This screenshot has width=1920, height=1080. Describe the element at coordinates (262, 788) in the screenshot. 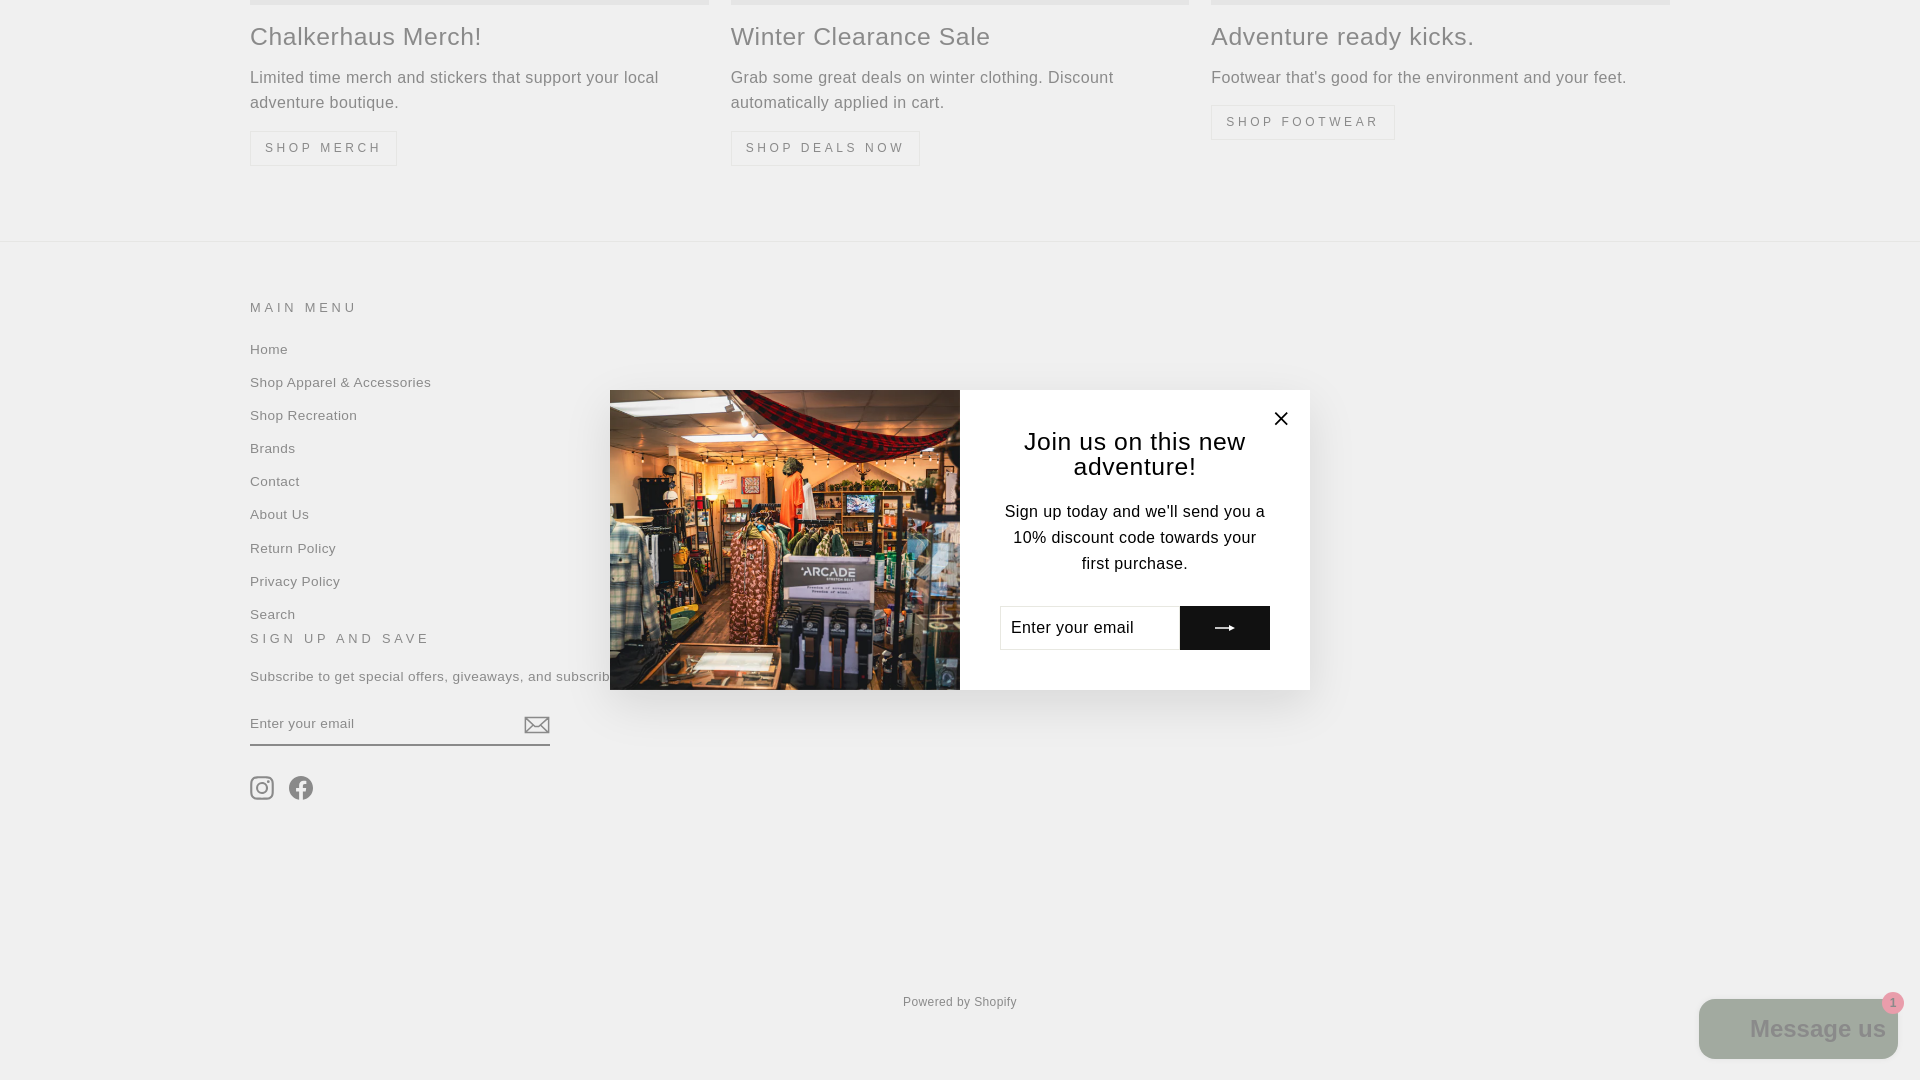

I see `Chalkerhaus Adventure Co. on Instagram` at that location.